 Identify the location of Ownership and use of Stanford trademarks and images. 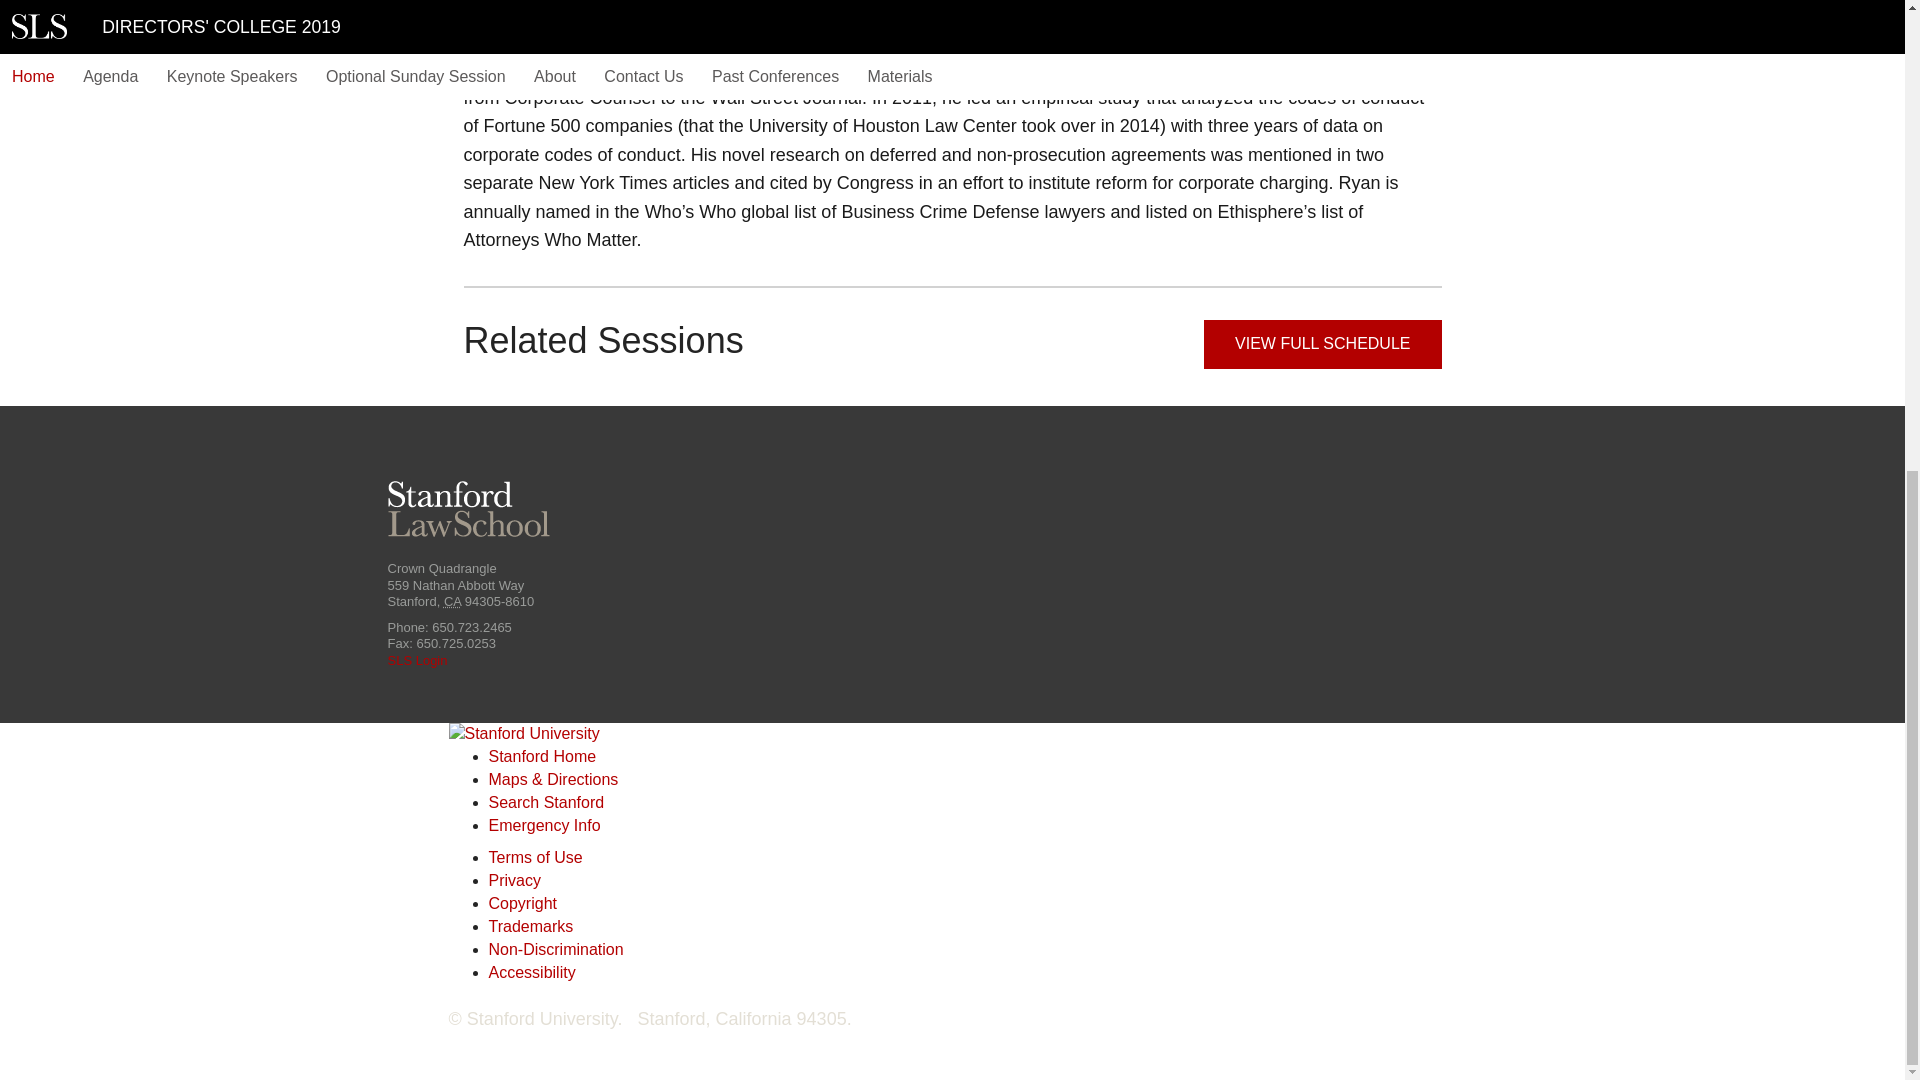
(530, 926).